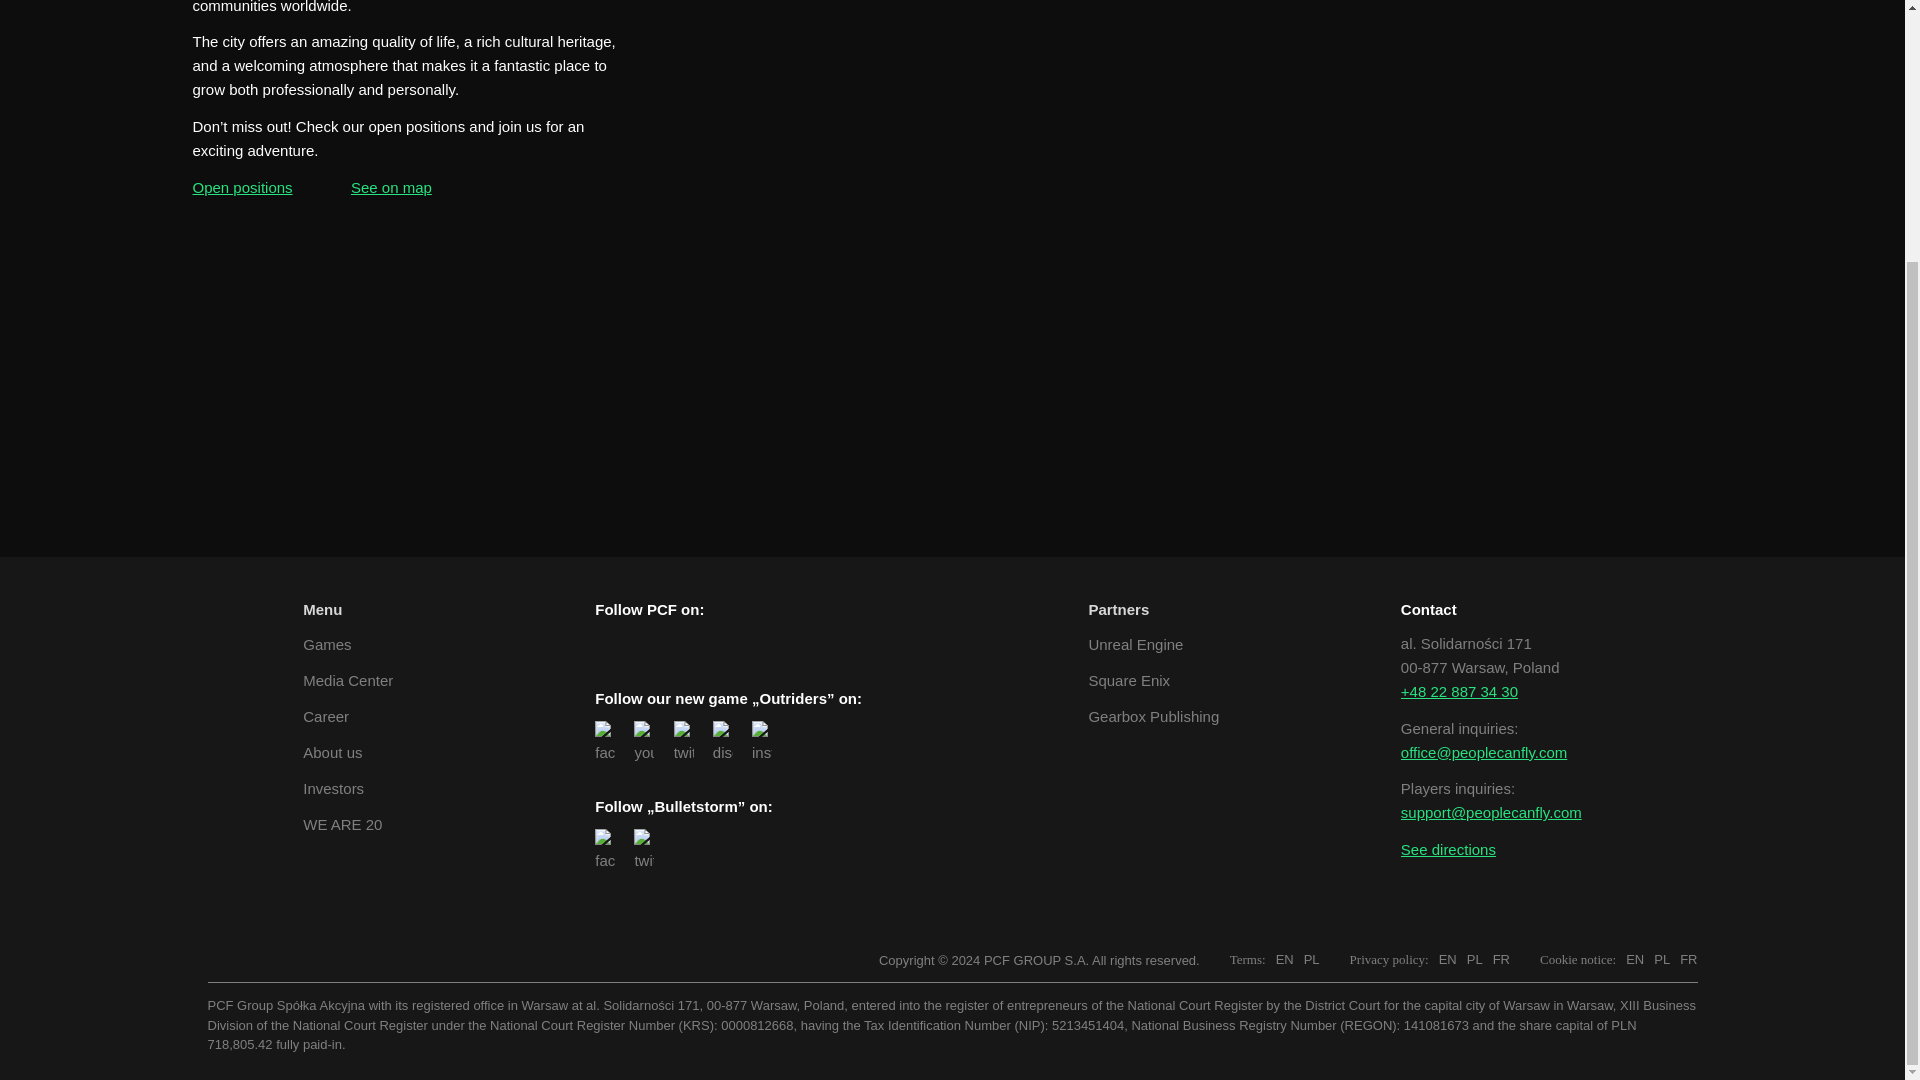 The image size is (1920, 1080). I want to click on Unreal Engine, so click(1154, 644).